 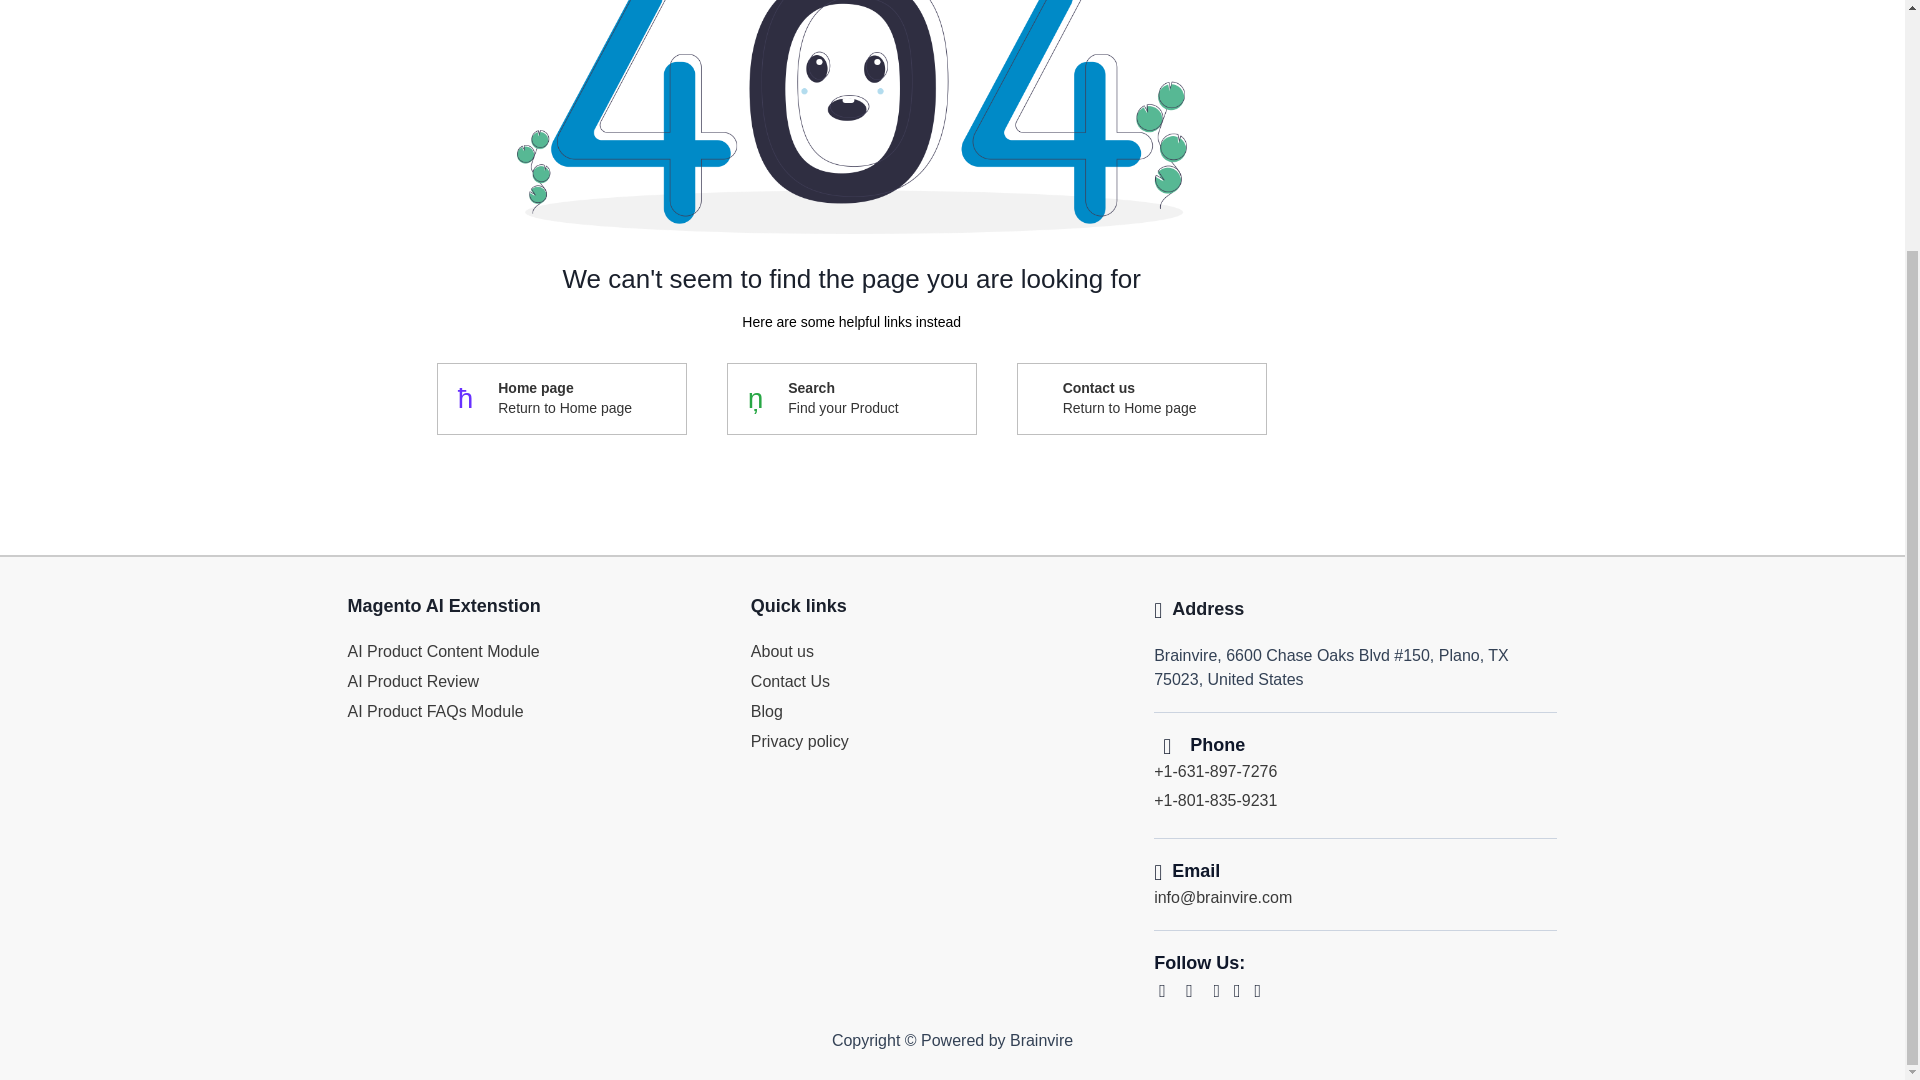 I want to click on Blog, so click(x=790, y=681).